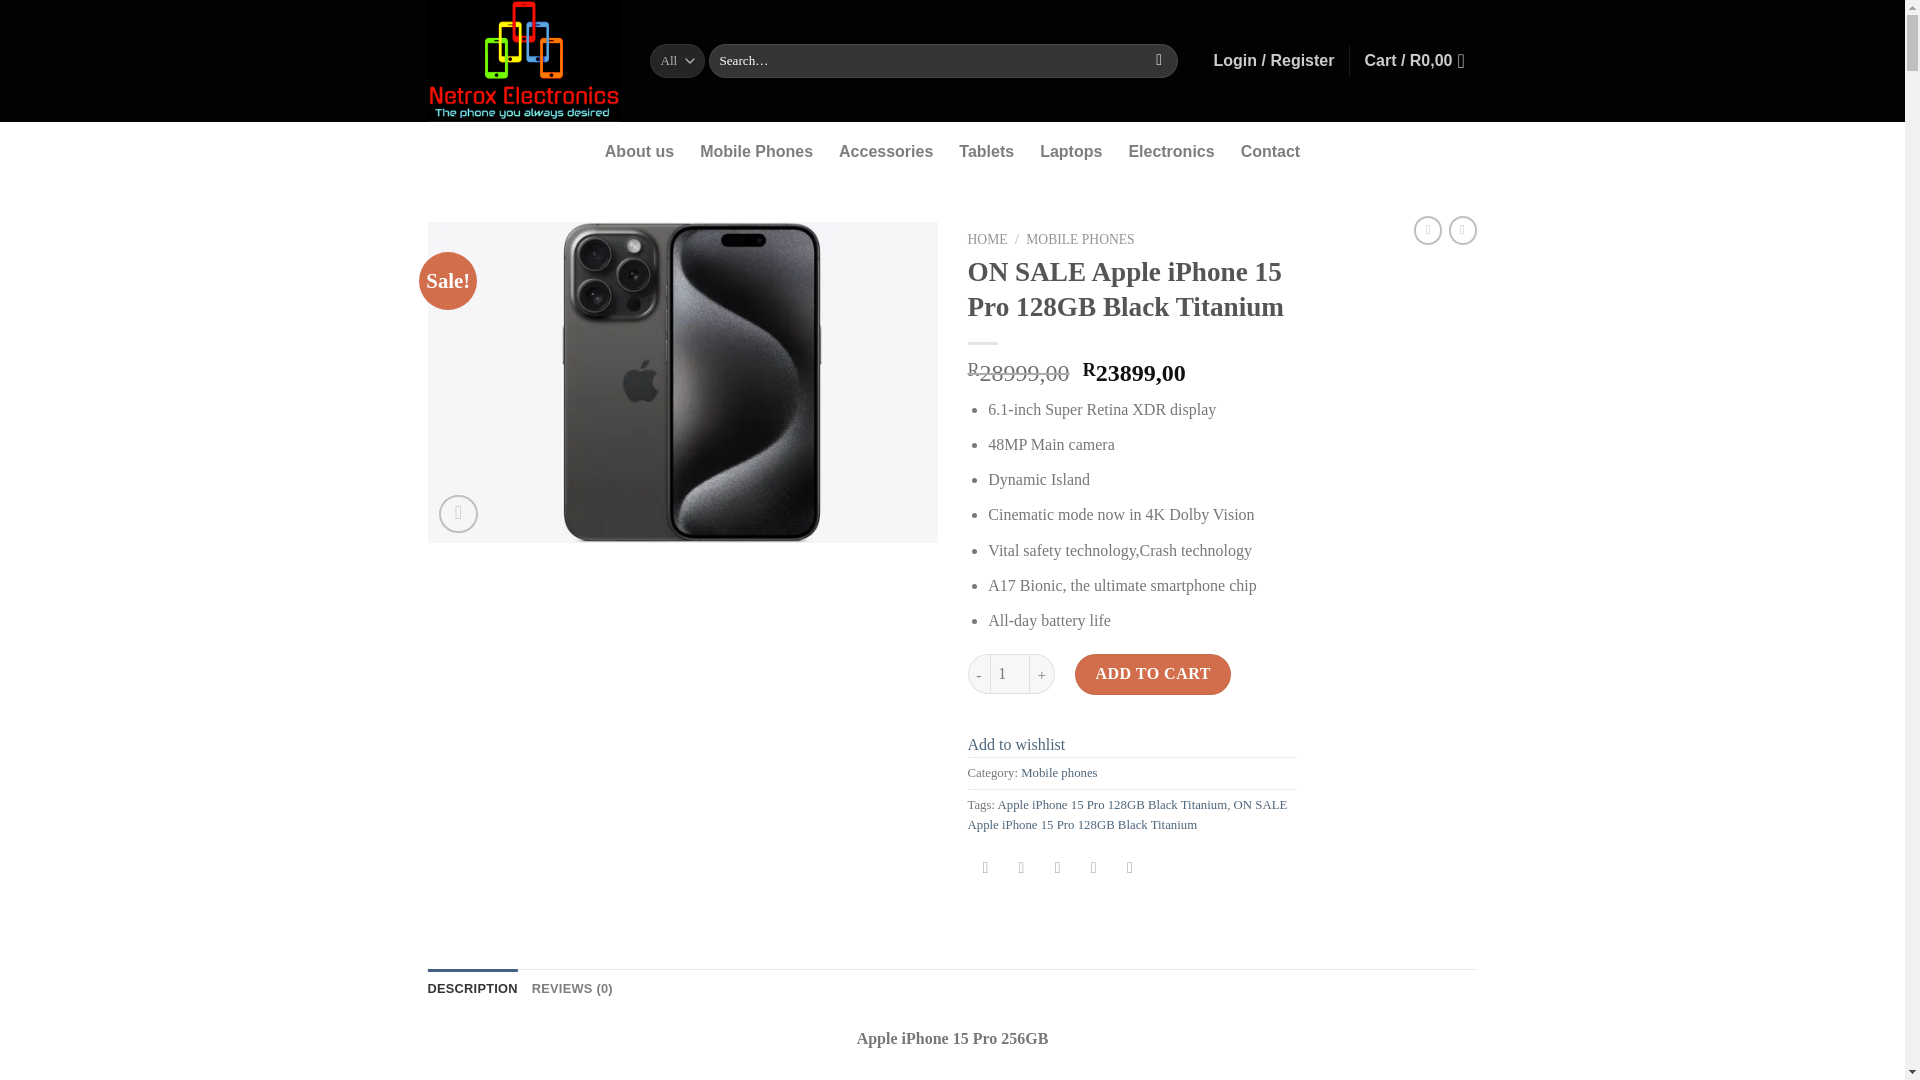 The width and height of the screenshot is (1920, 1080). Describe the element at coordinates (1420, 60) in the screenshot. I see `Cart` at that location.